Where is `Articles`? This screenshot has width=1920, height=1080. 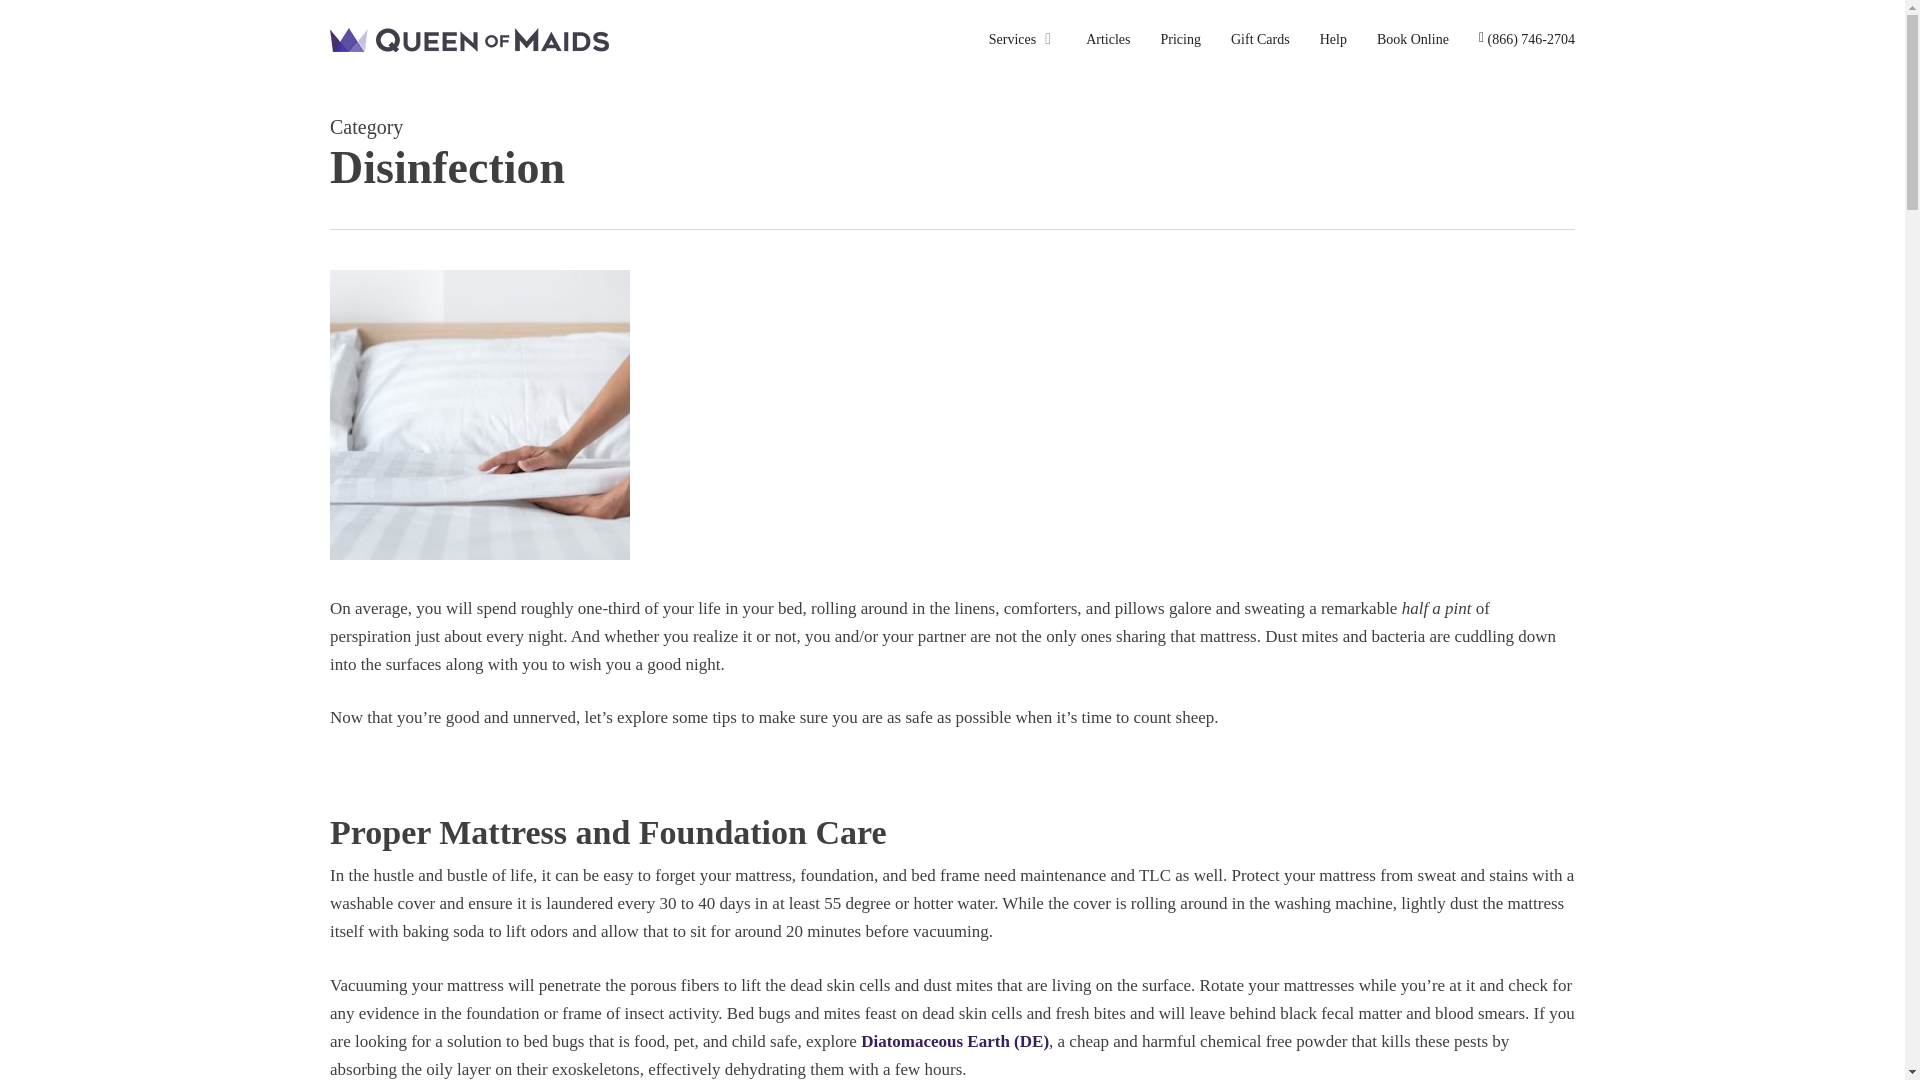 Articles is located at coordinates (1108, 40).